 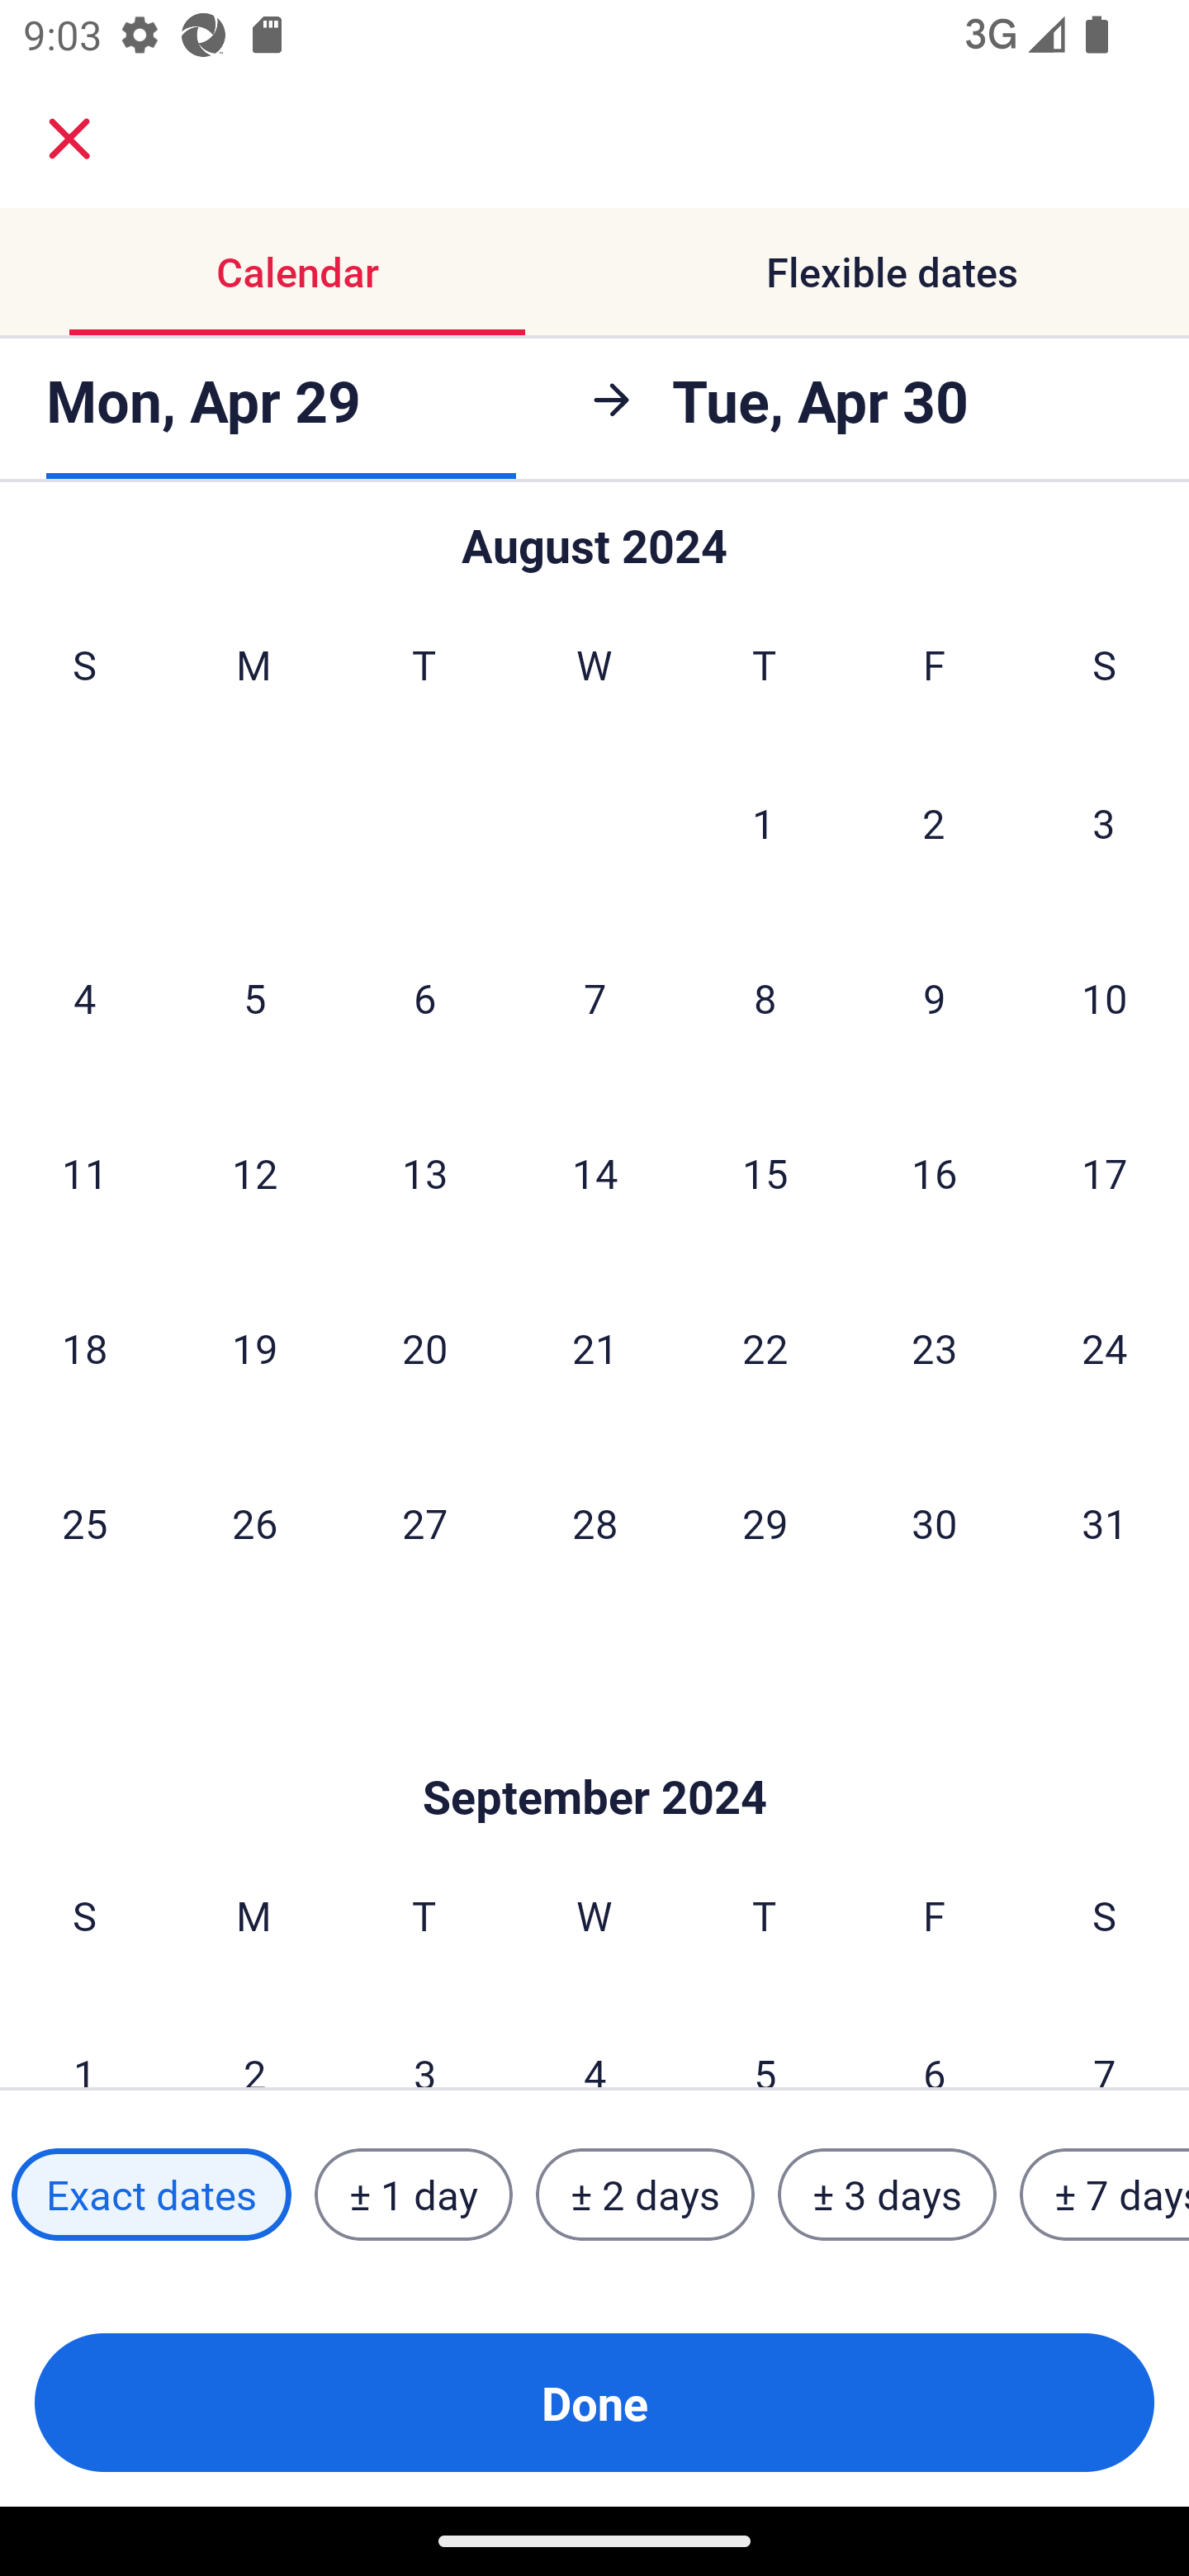 What do you see at coordinates (151, 2195) in the screenshot?
I see `Exact dates` at bounding box center [151, 2195].